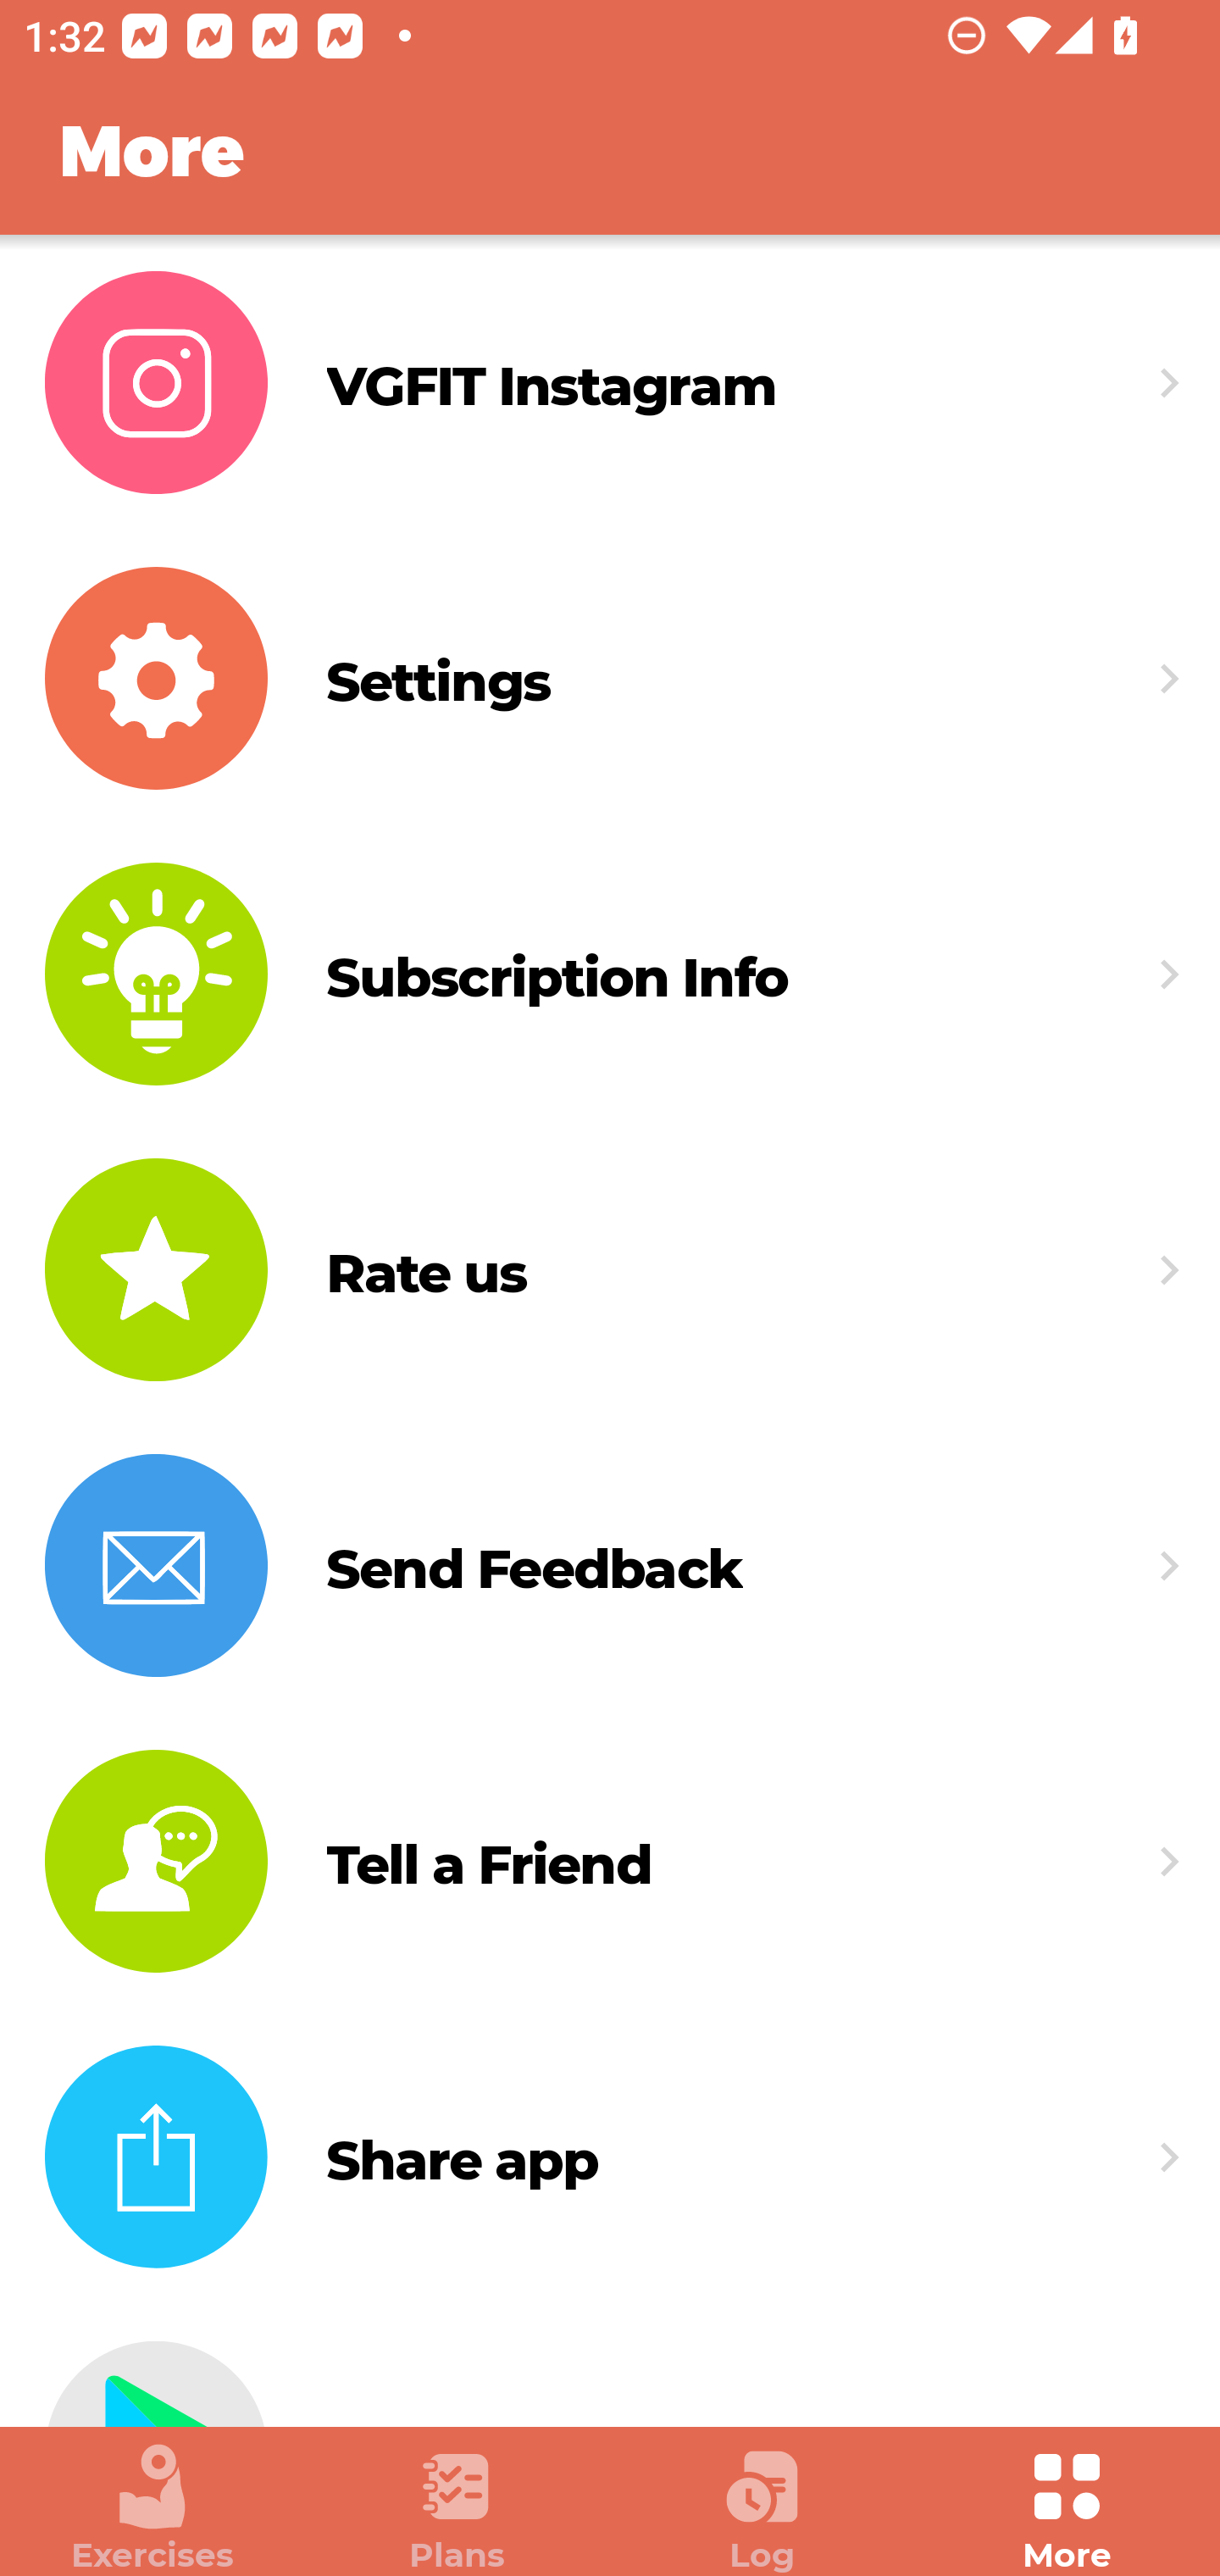 The height and width of the screenshot is (2576, 1220). I want to click on Plans, so click(457, 2508).